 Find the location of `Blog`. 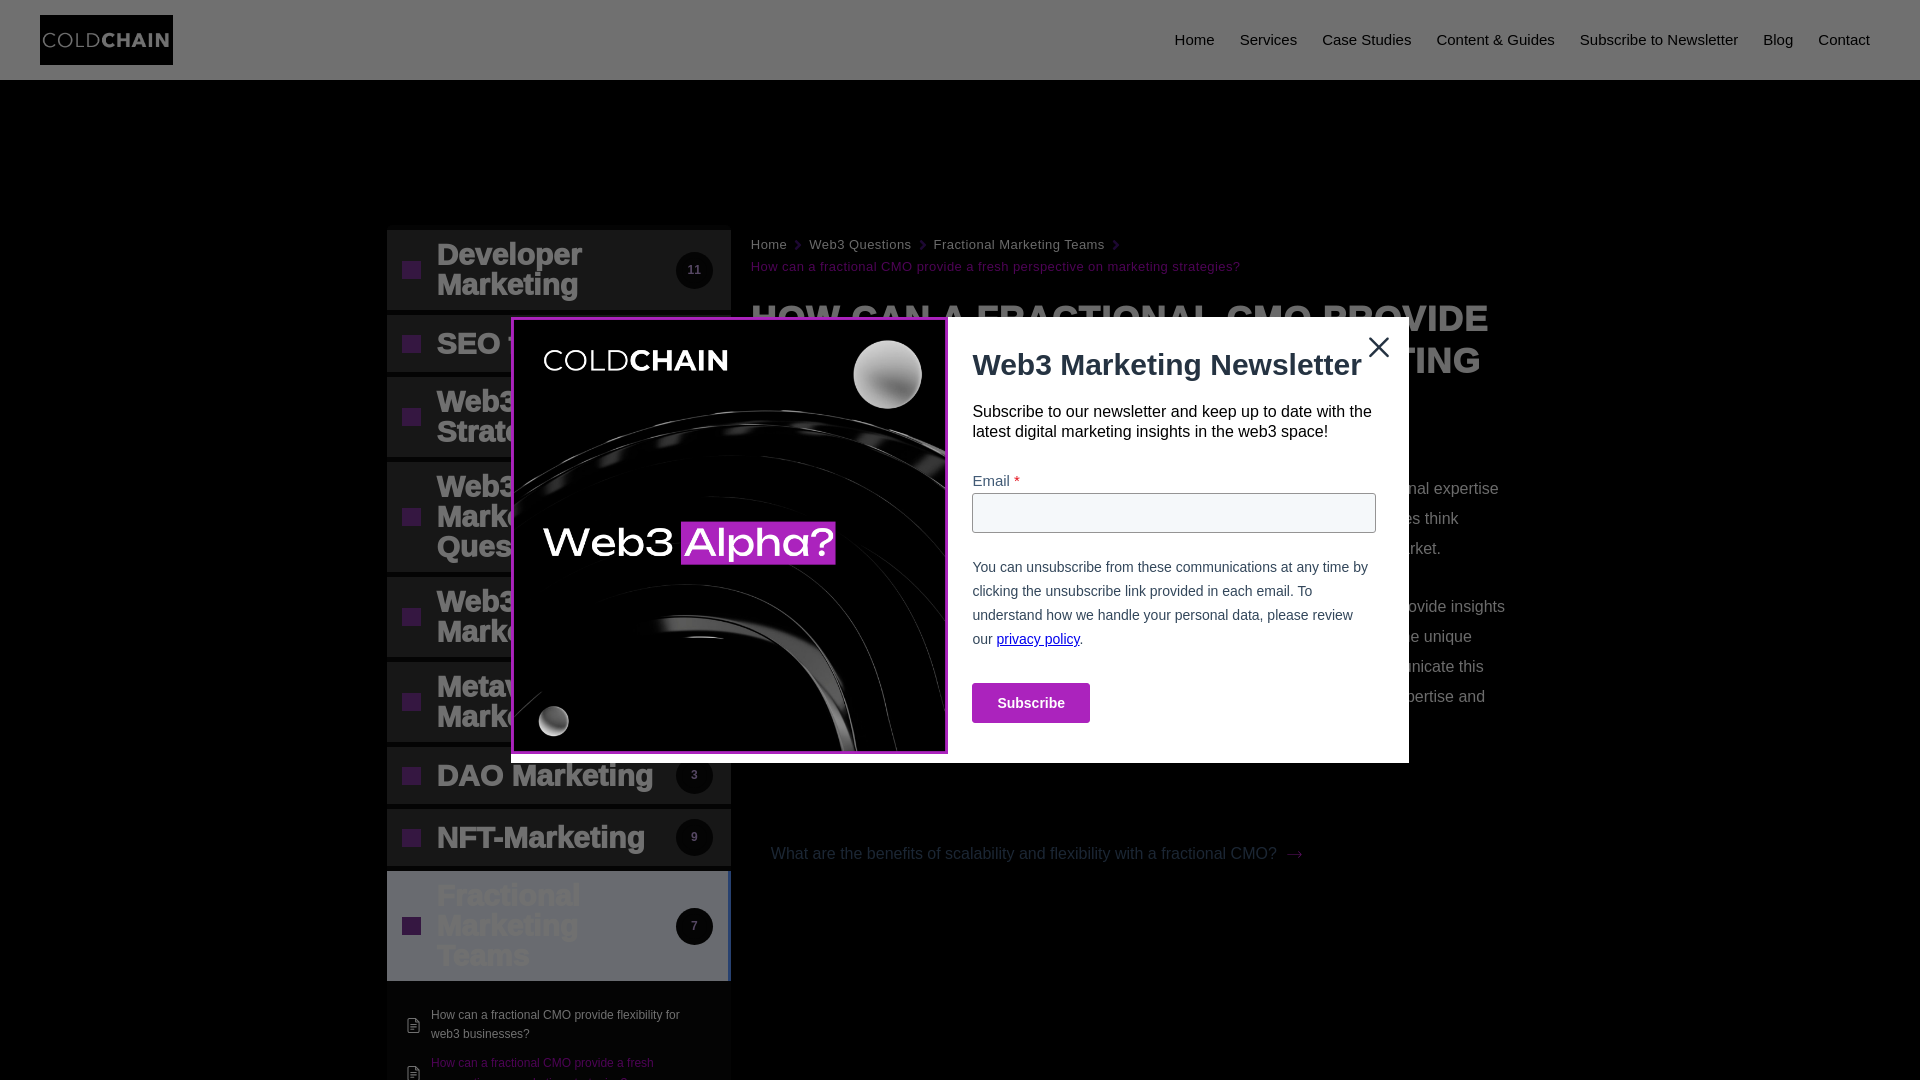

Blog is located at coordinates (1777, 38).